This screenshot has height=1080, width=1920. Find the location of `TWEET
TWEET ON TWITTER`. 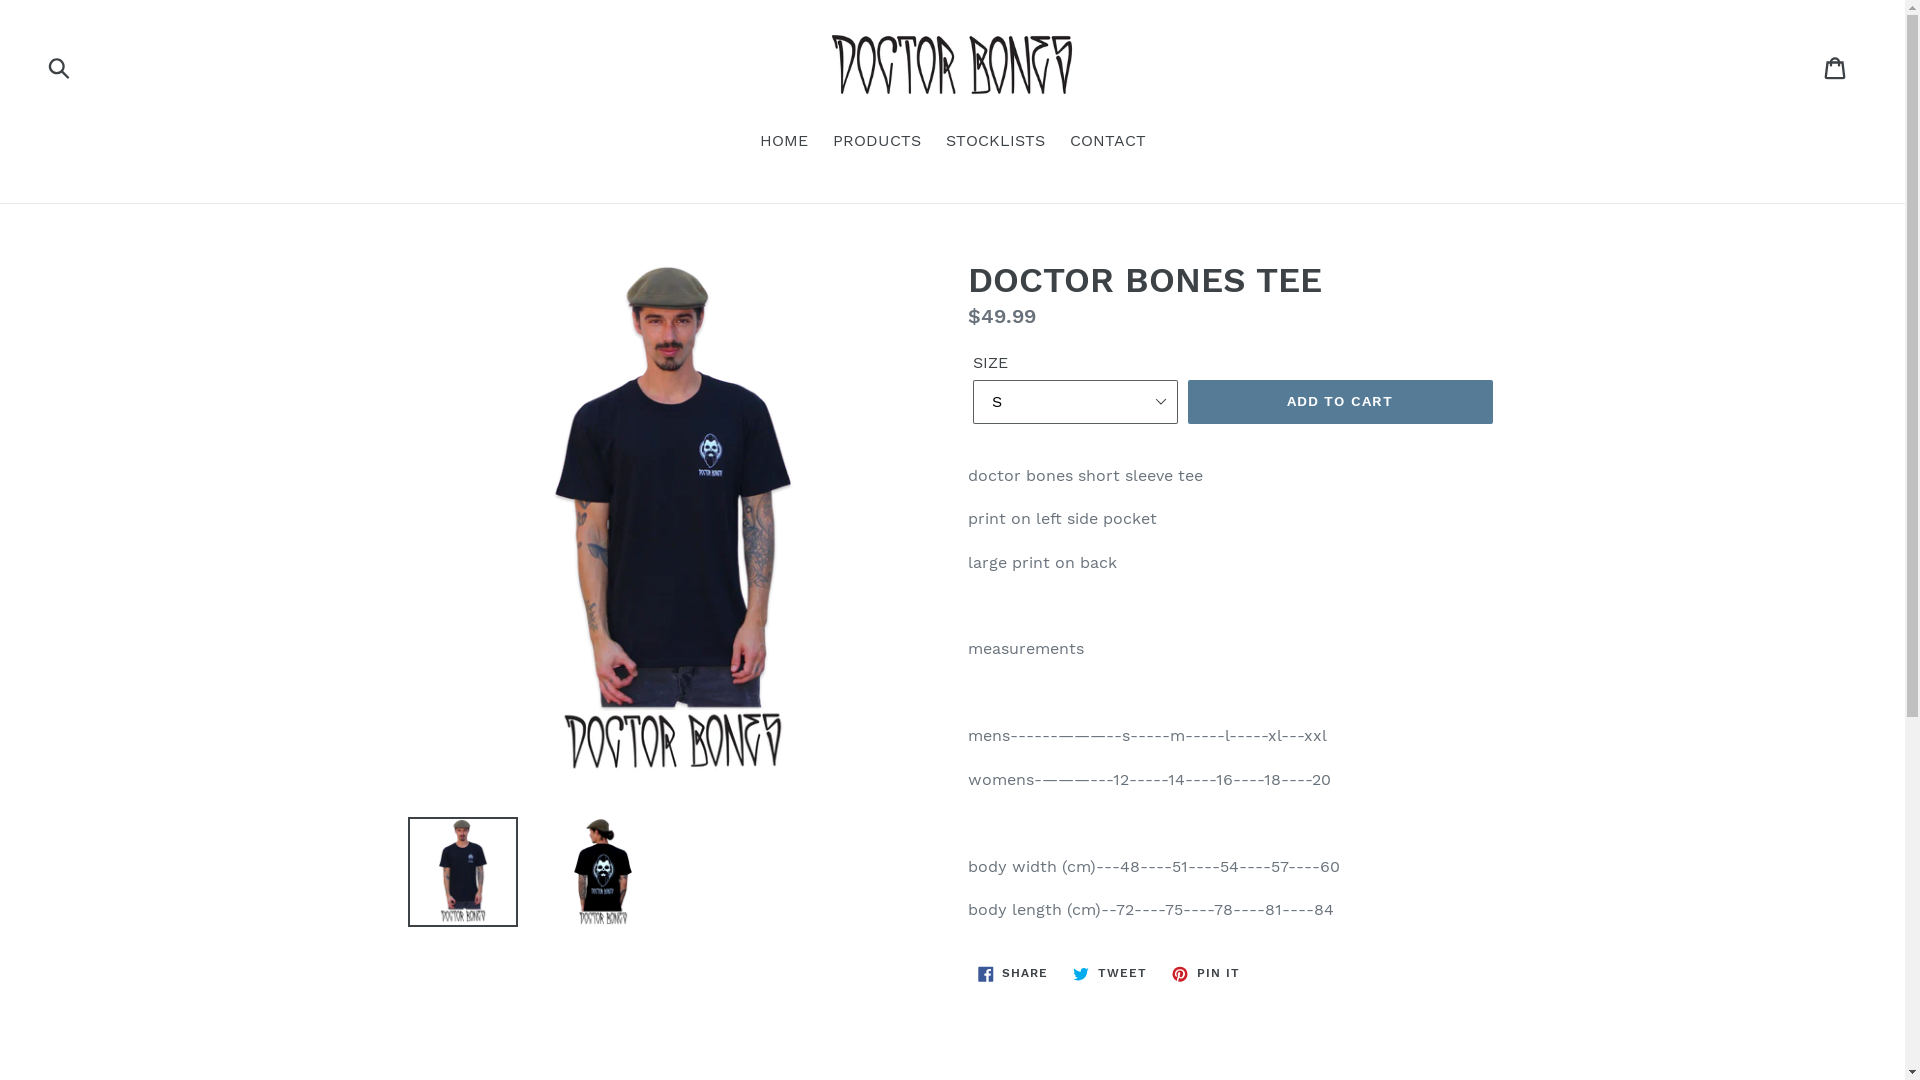

TWEET
TWEET ON TWITTER is located at coordinates (1110, 974).